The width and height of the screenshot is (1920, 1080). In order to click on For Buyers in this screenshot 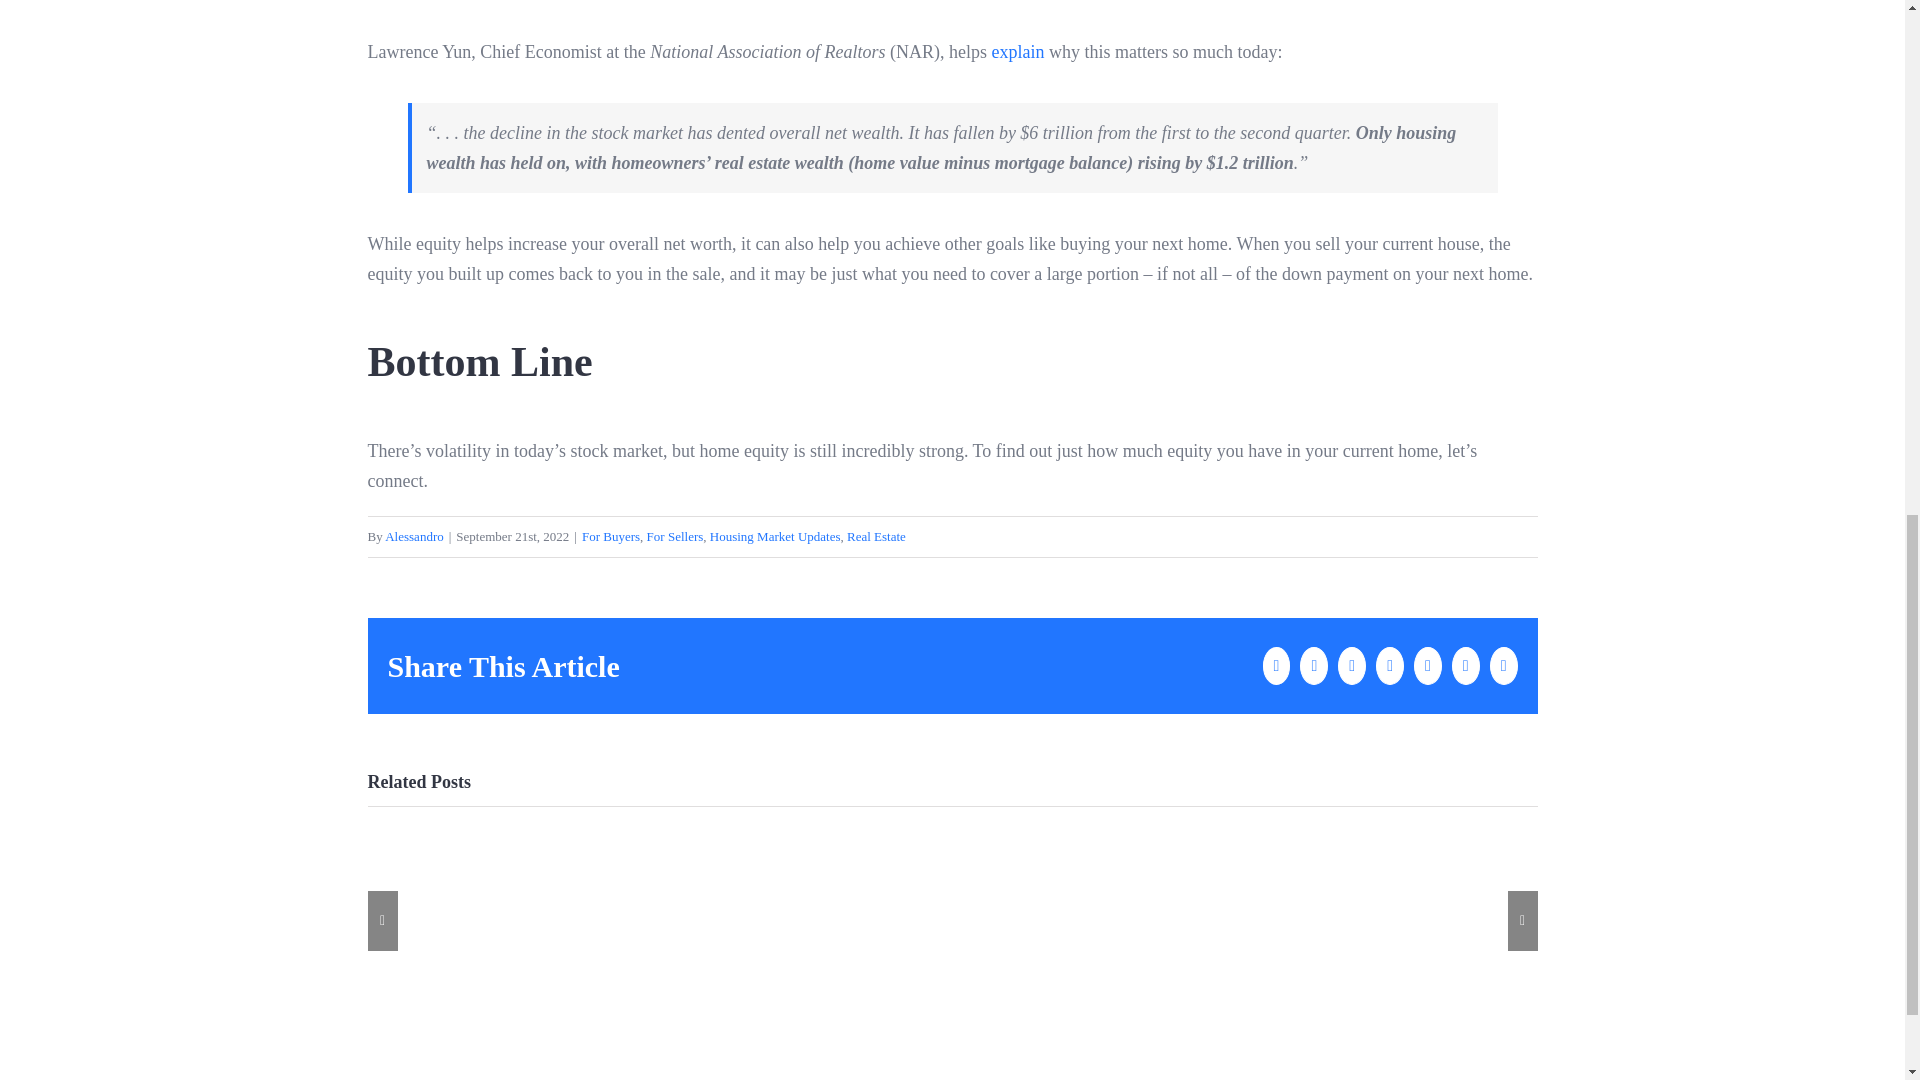, I will do `click(610, 536)`.